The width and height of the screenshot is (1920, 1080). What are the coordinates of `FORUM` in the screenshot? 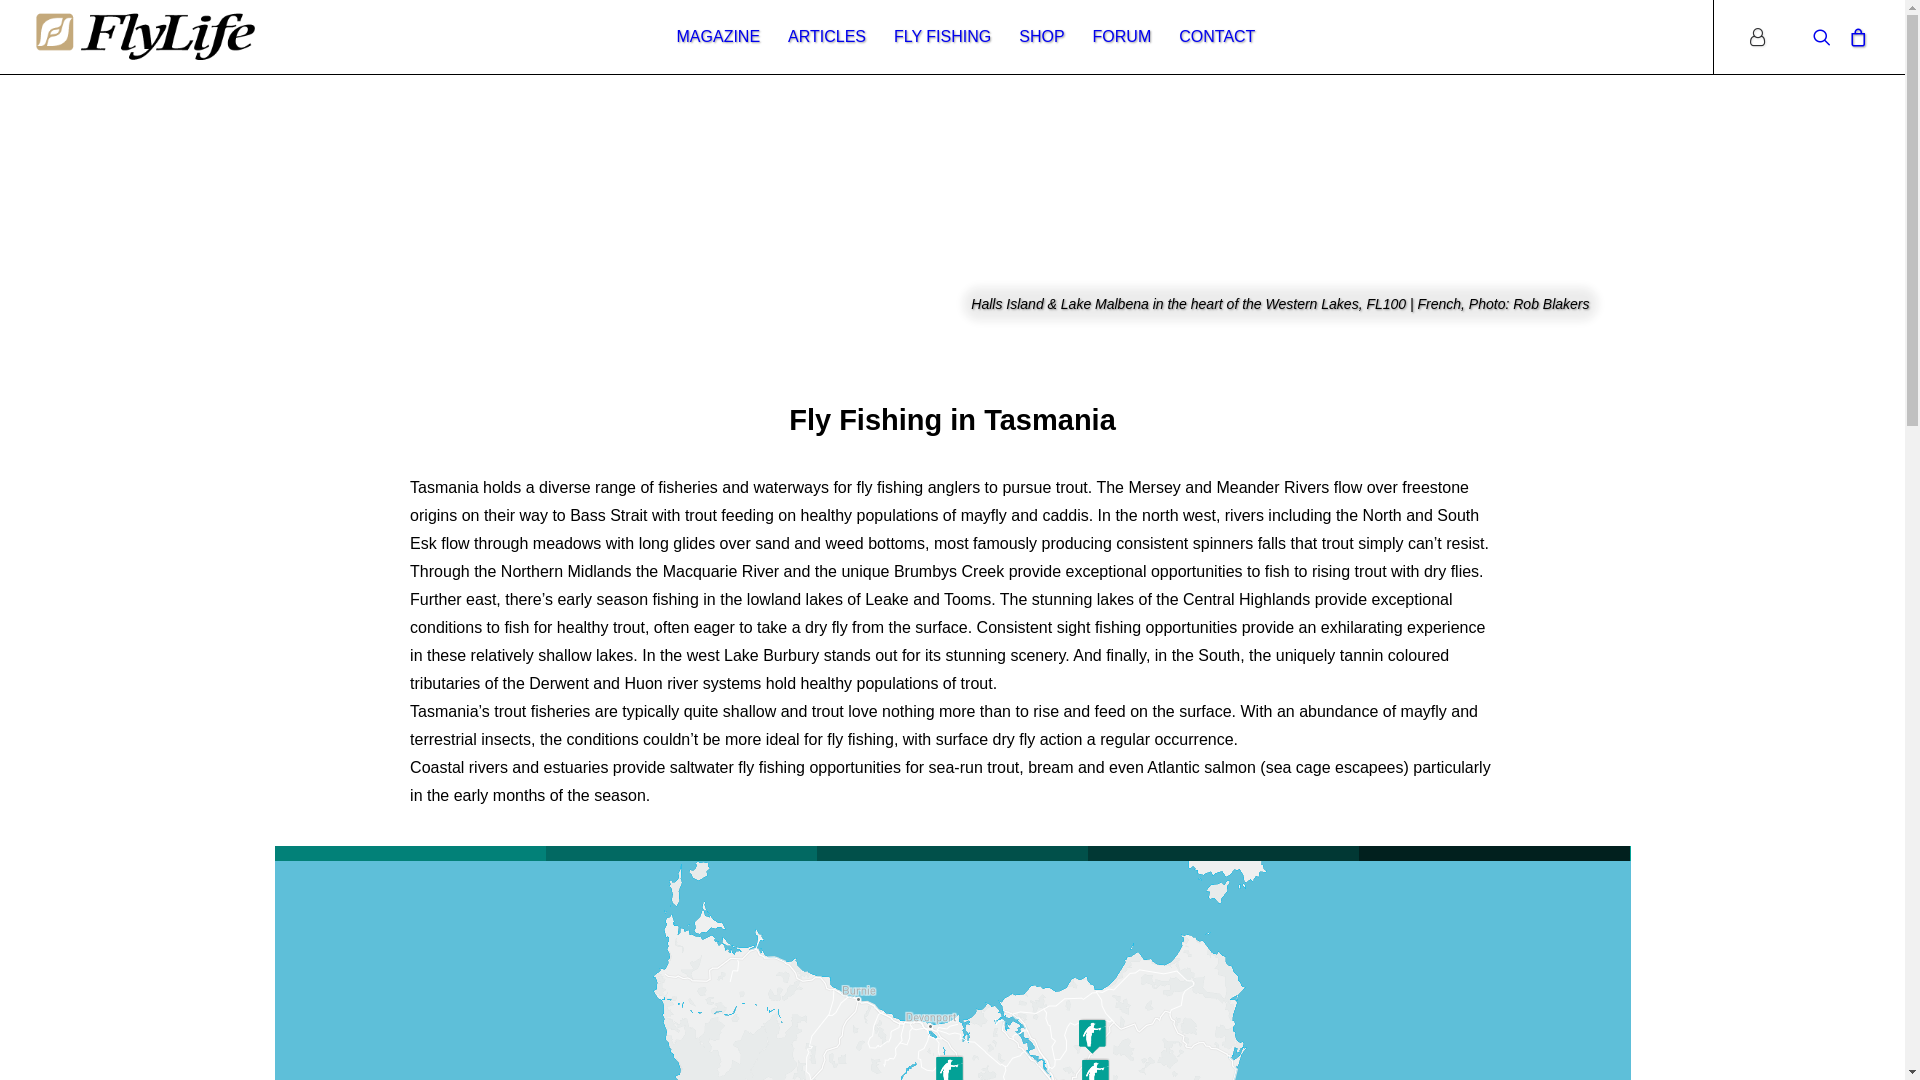 It's located at (1122, 37).